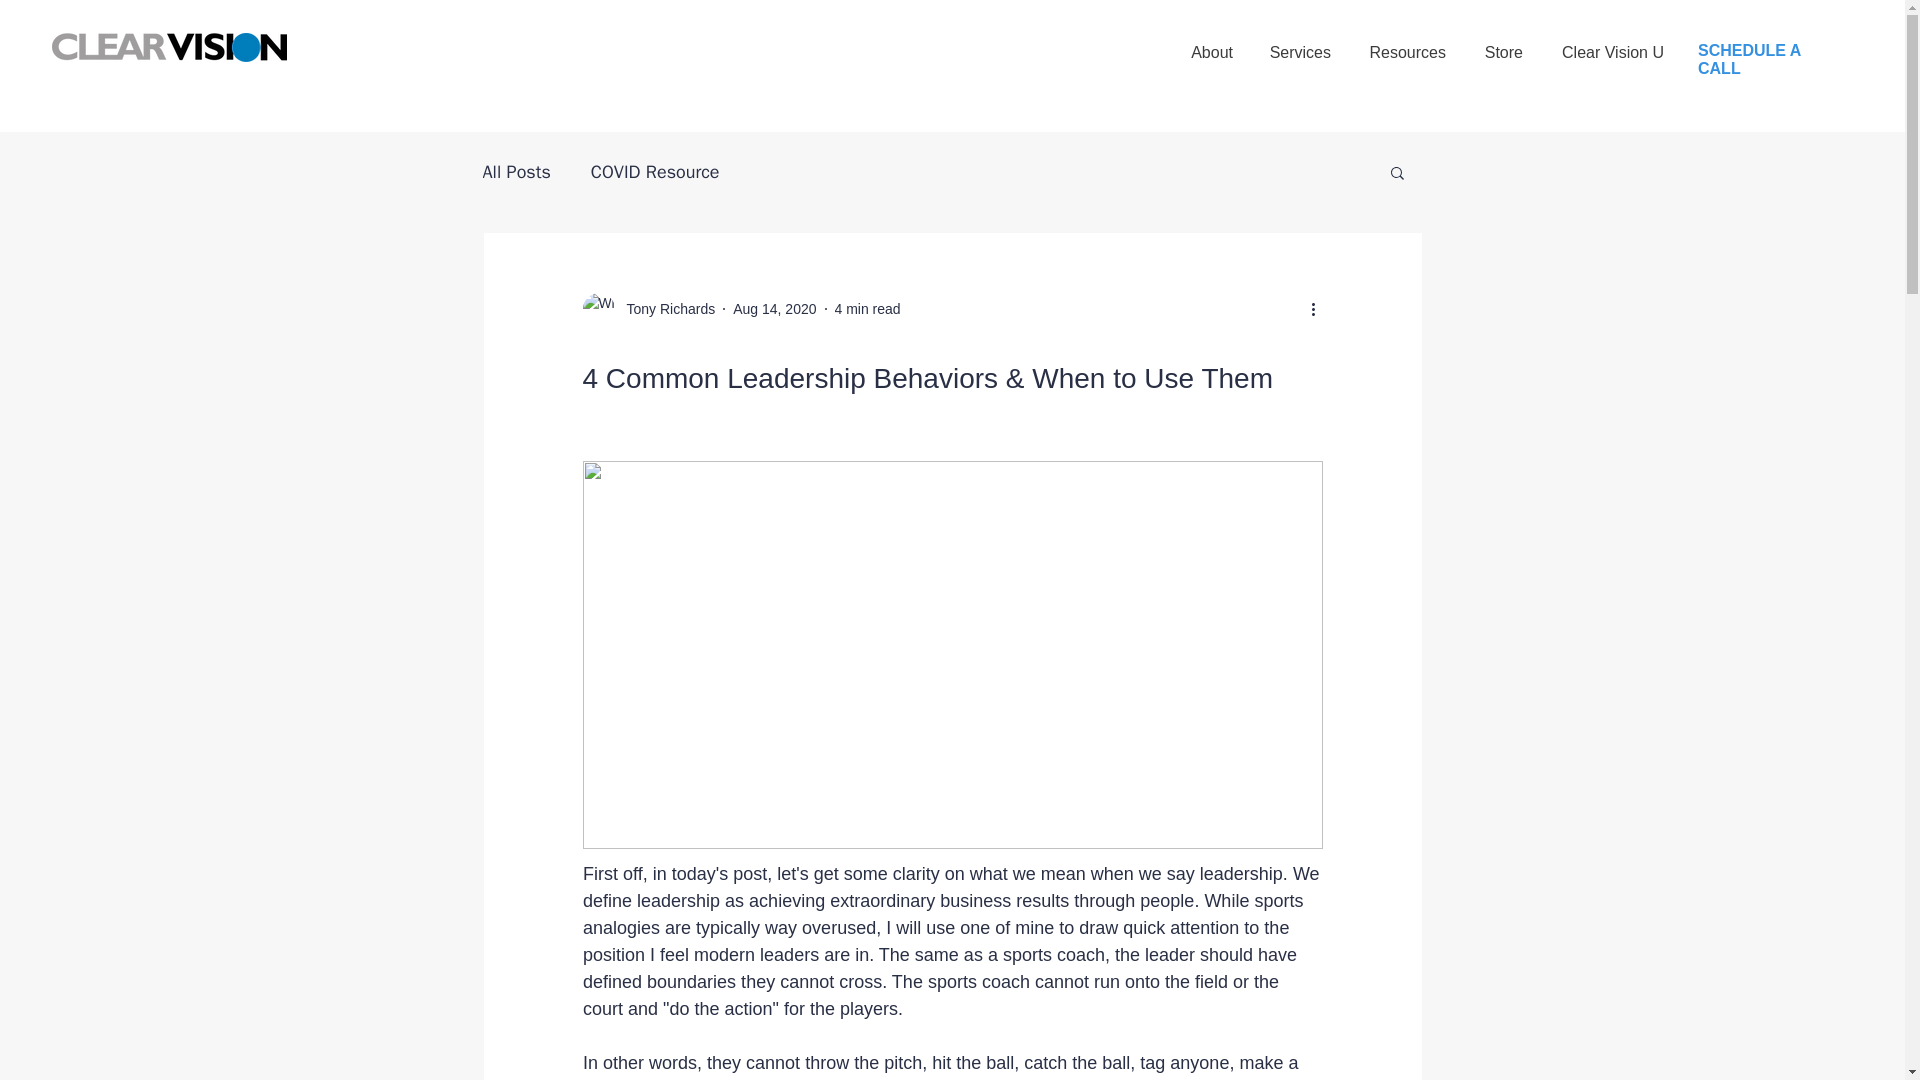  What do you see at coordinates (656, 171) in the screenshot?
I see `COVID Resource` at bounding box center [656, 171].